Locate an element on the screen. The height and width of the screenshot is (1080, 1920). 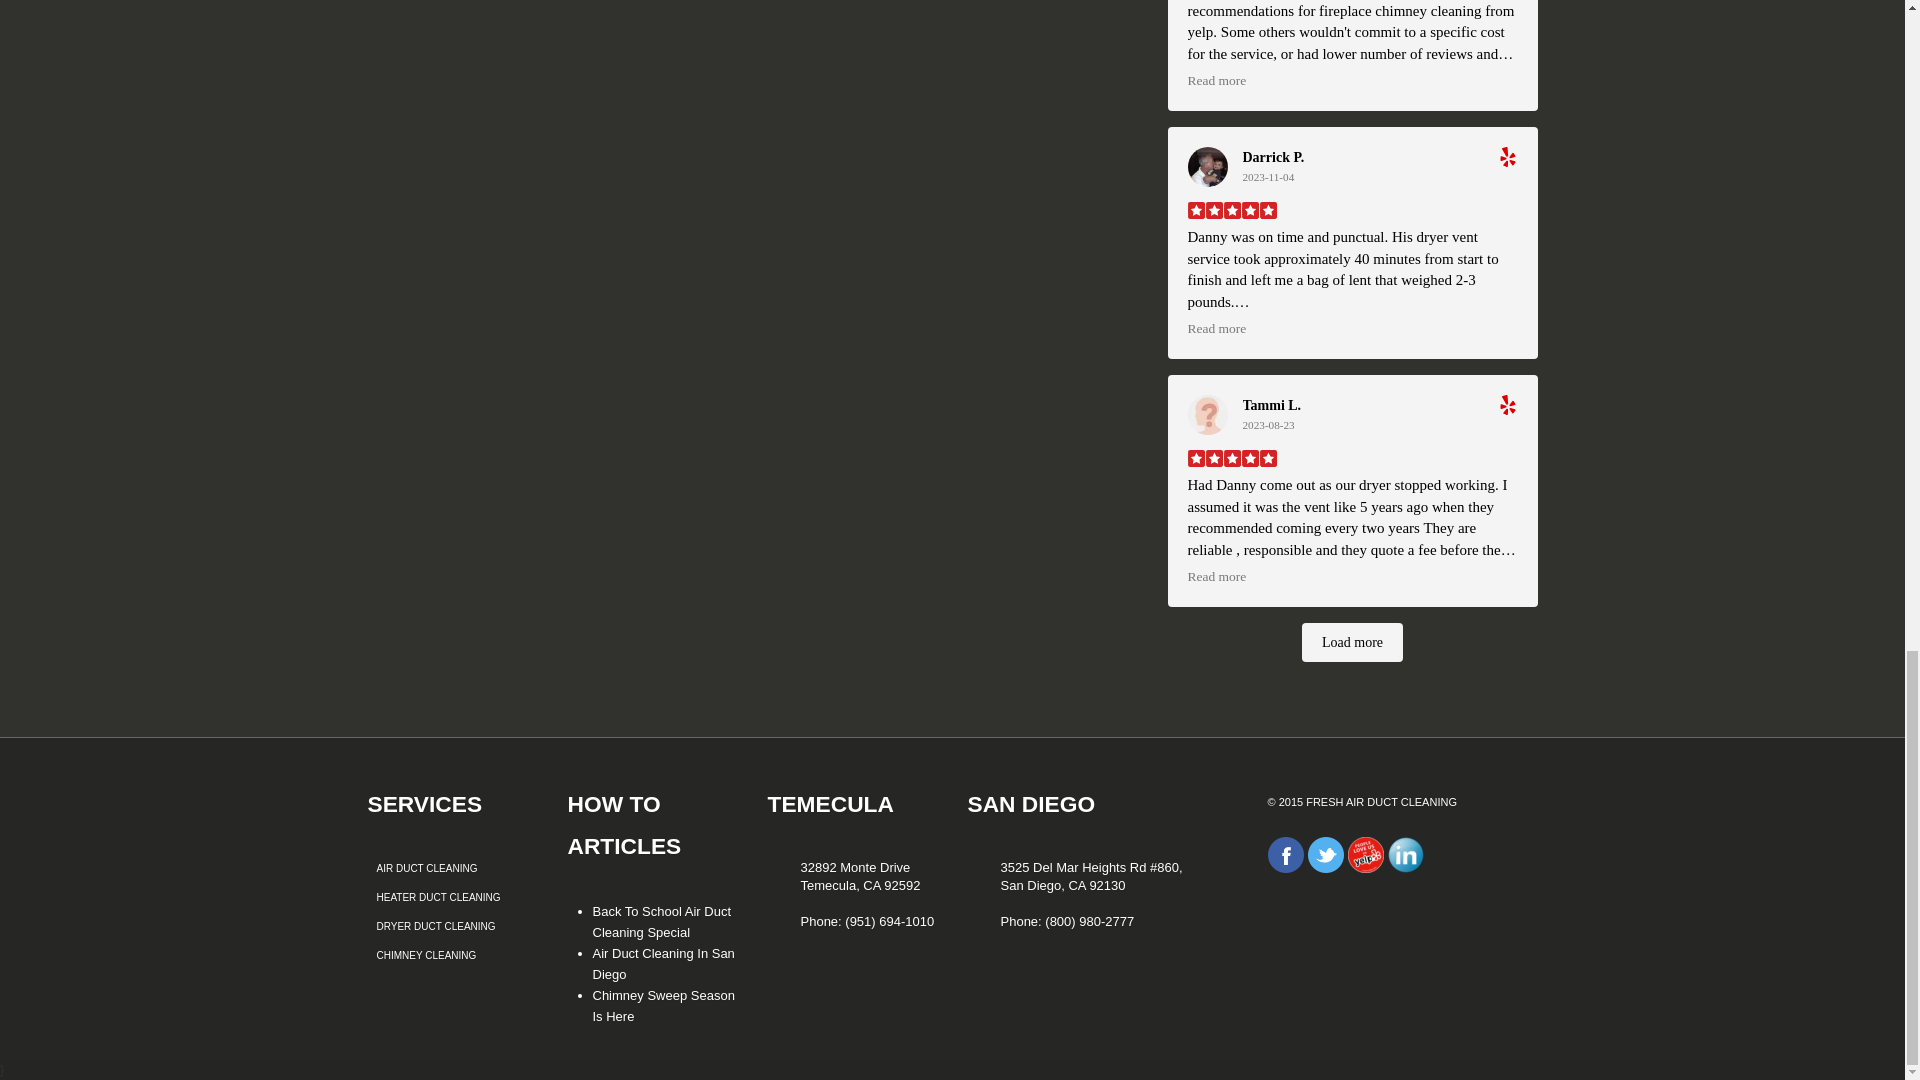
Back To School Air Duct Cleaning Special is located at coordinates (661, 921).